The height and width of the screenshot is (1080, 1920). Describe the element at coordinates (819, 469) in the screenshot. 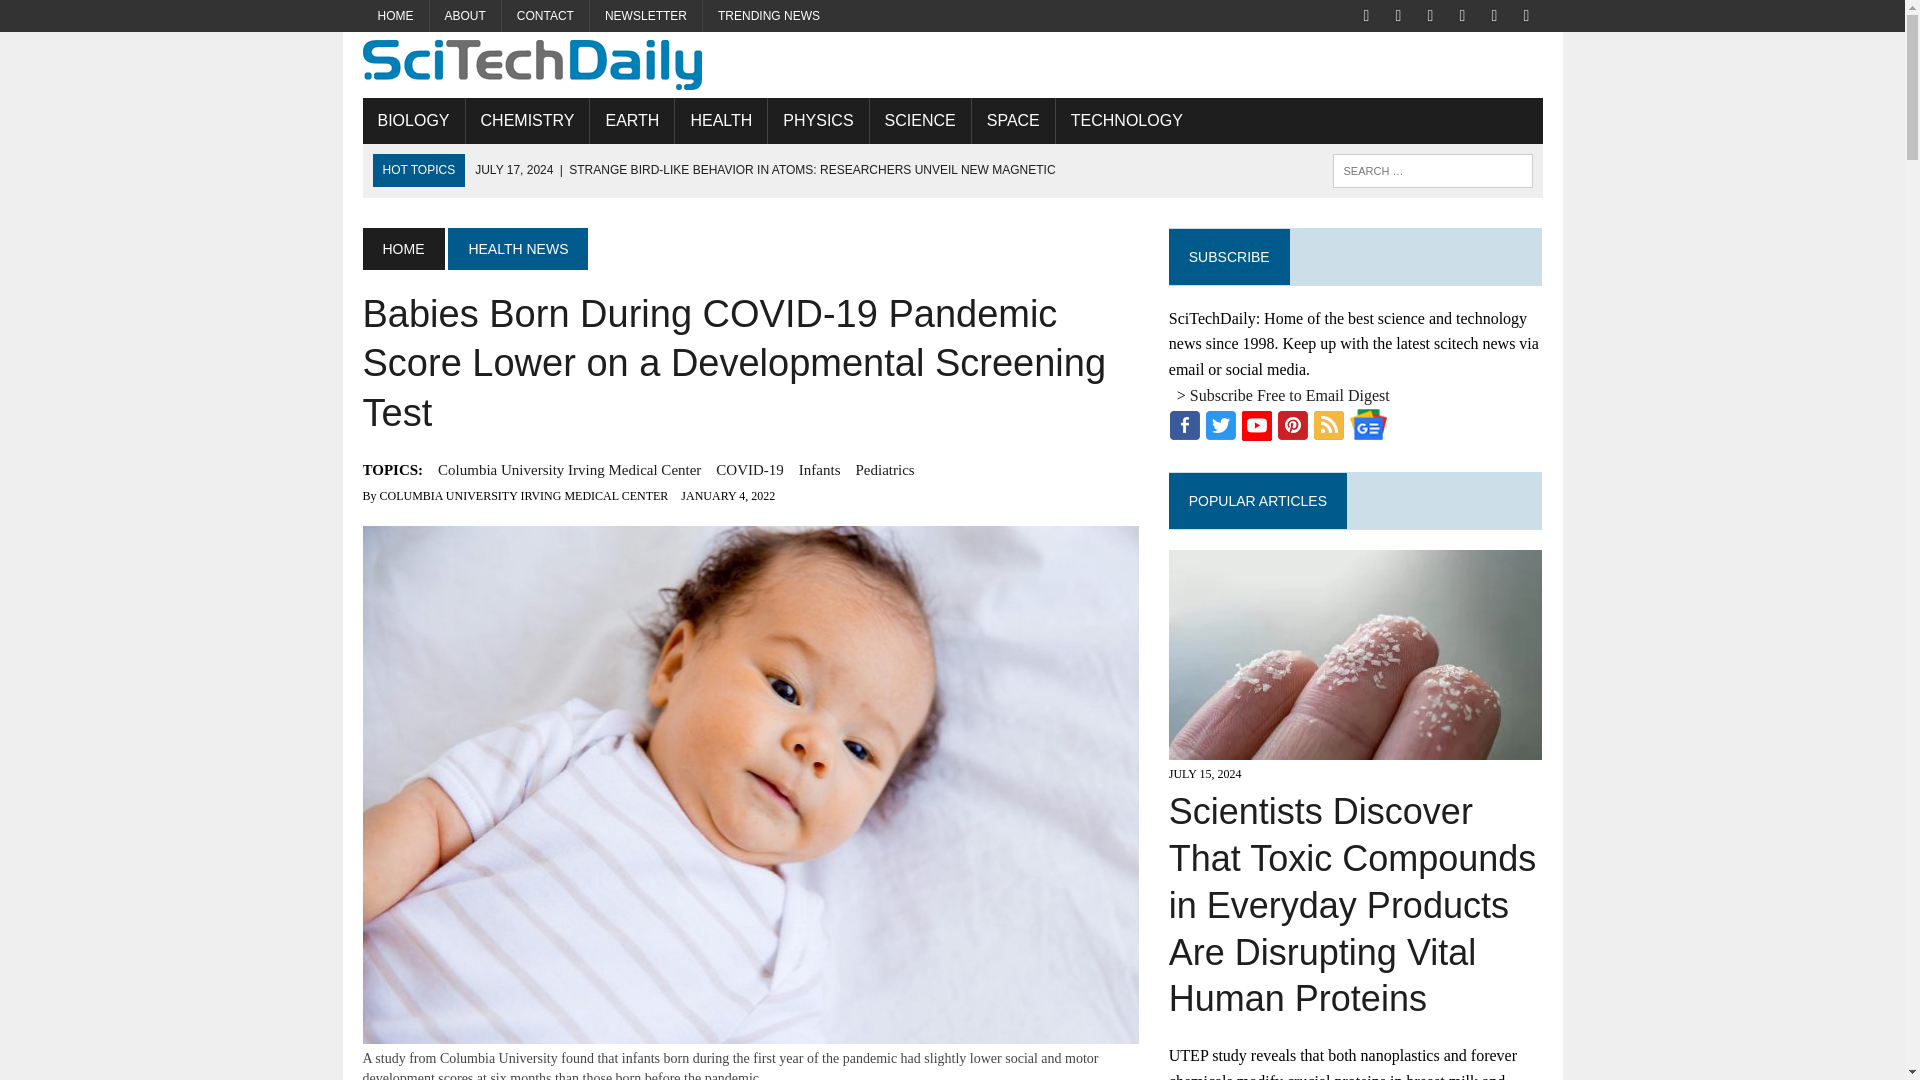

I see `Infants` at that location.